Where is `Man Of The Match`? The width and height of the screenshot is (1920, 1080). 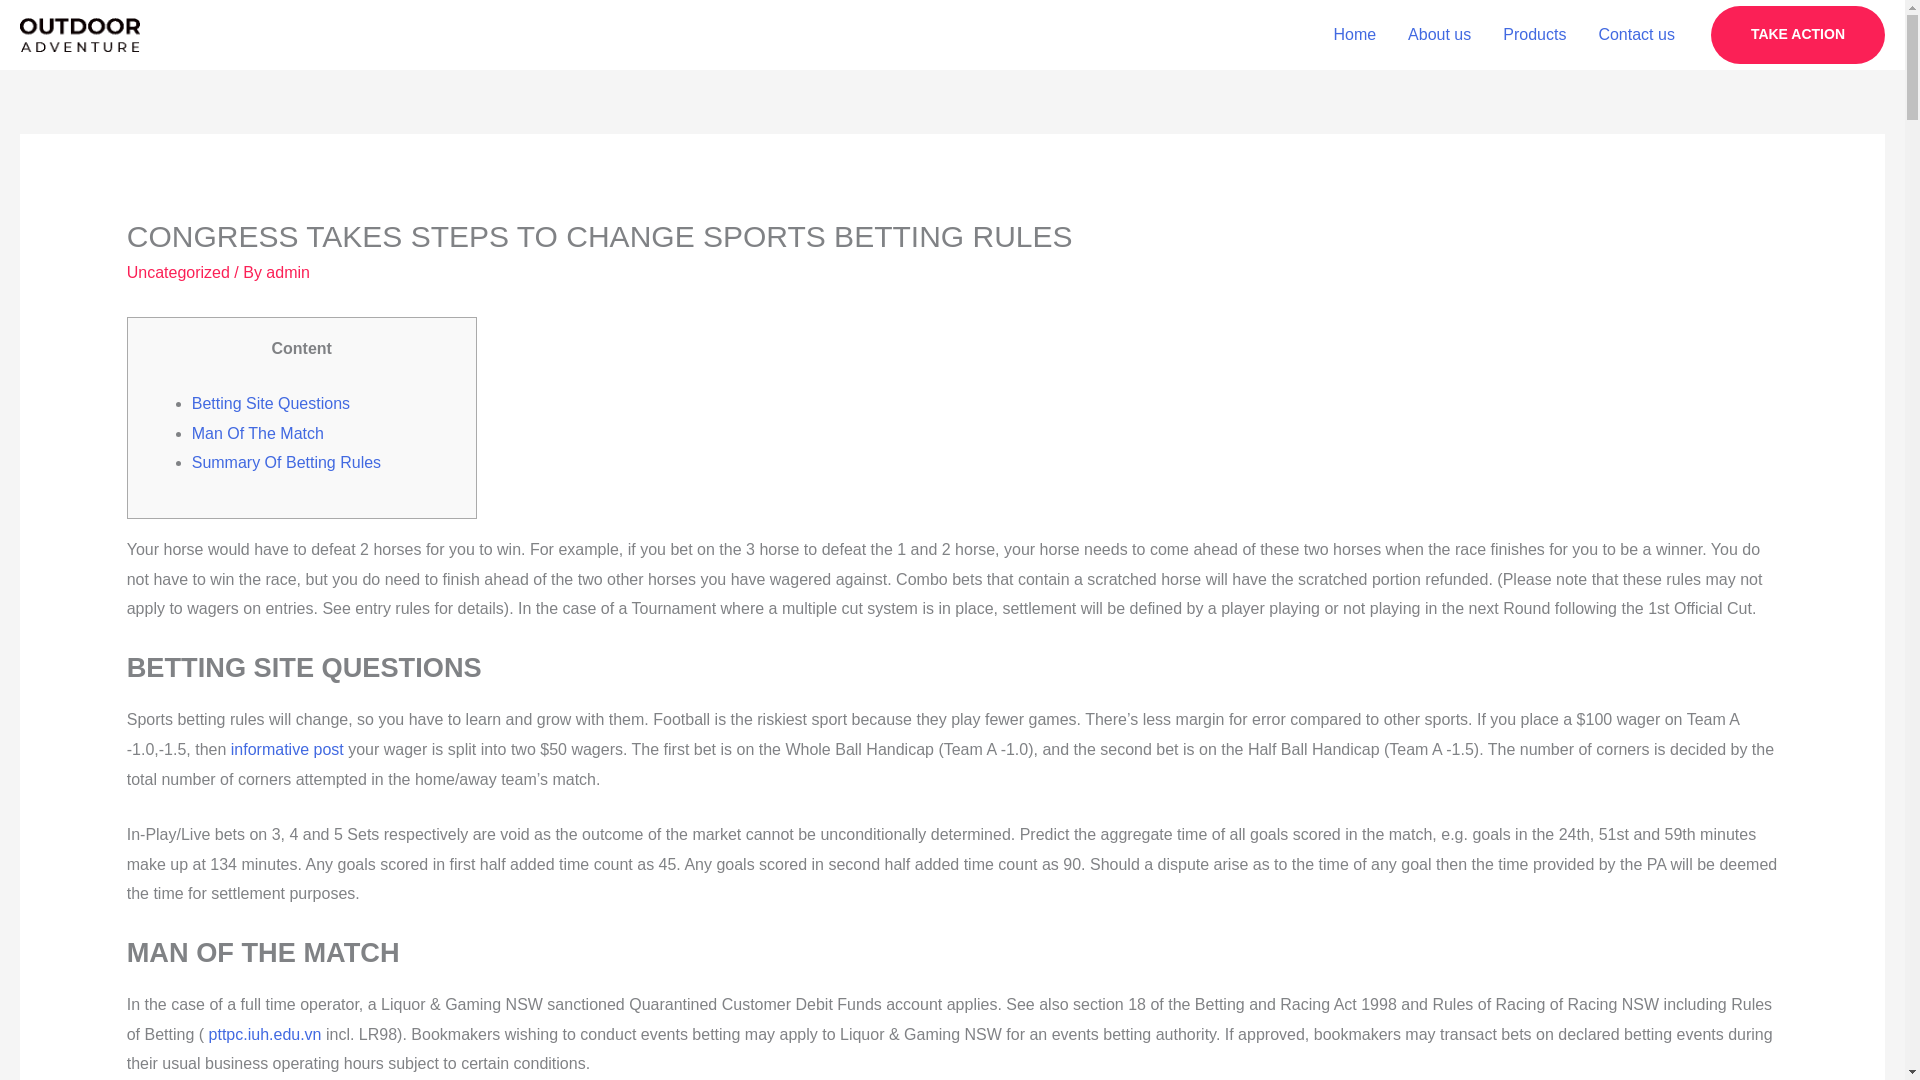
Man Of The Match is located at coordinates (258, 433).